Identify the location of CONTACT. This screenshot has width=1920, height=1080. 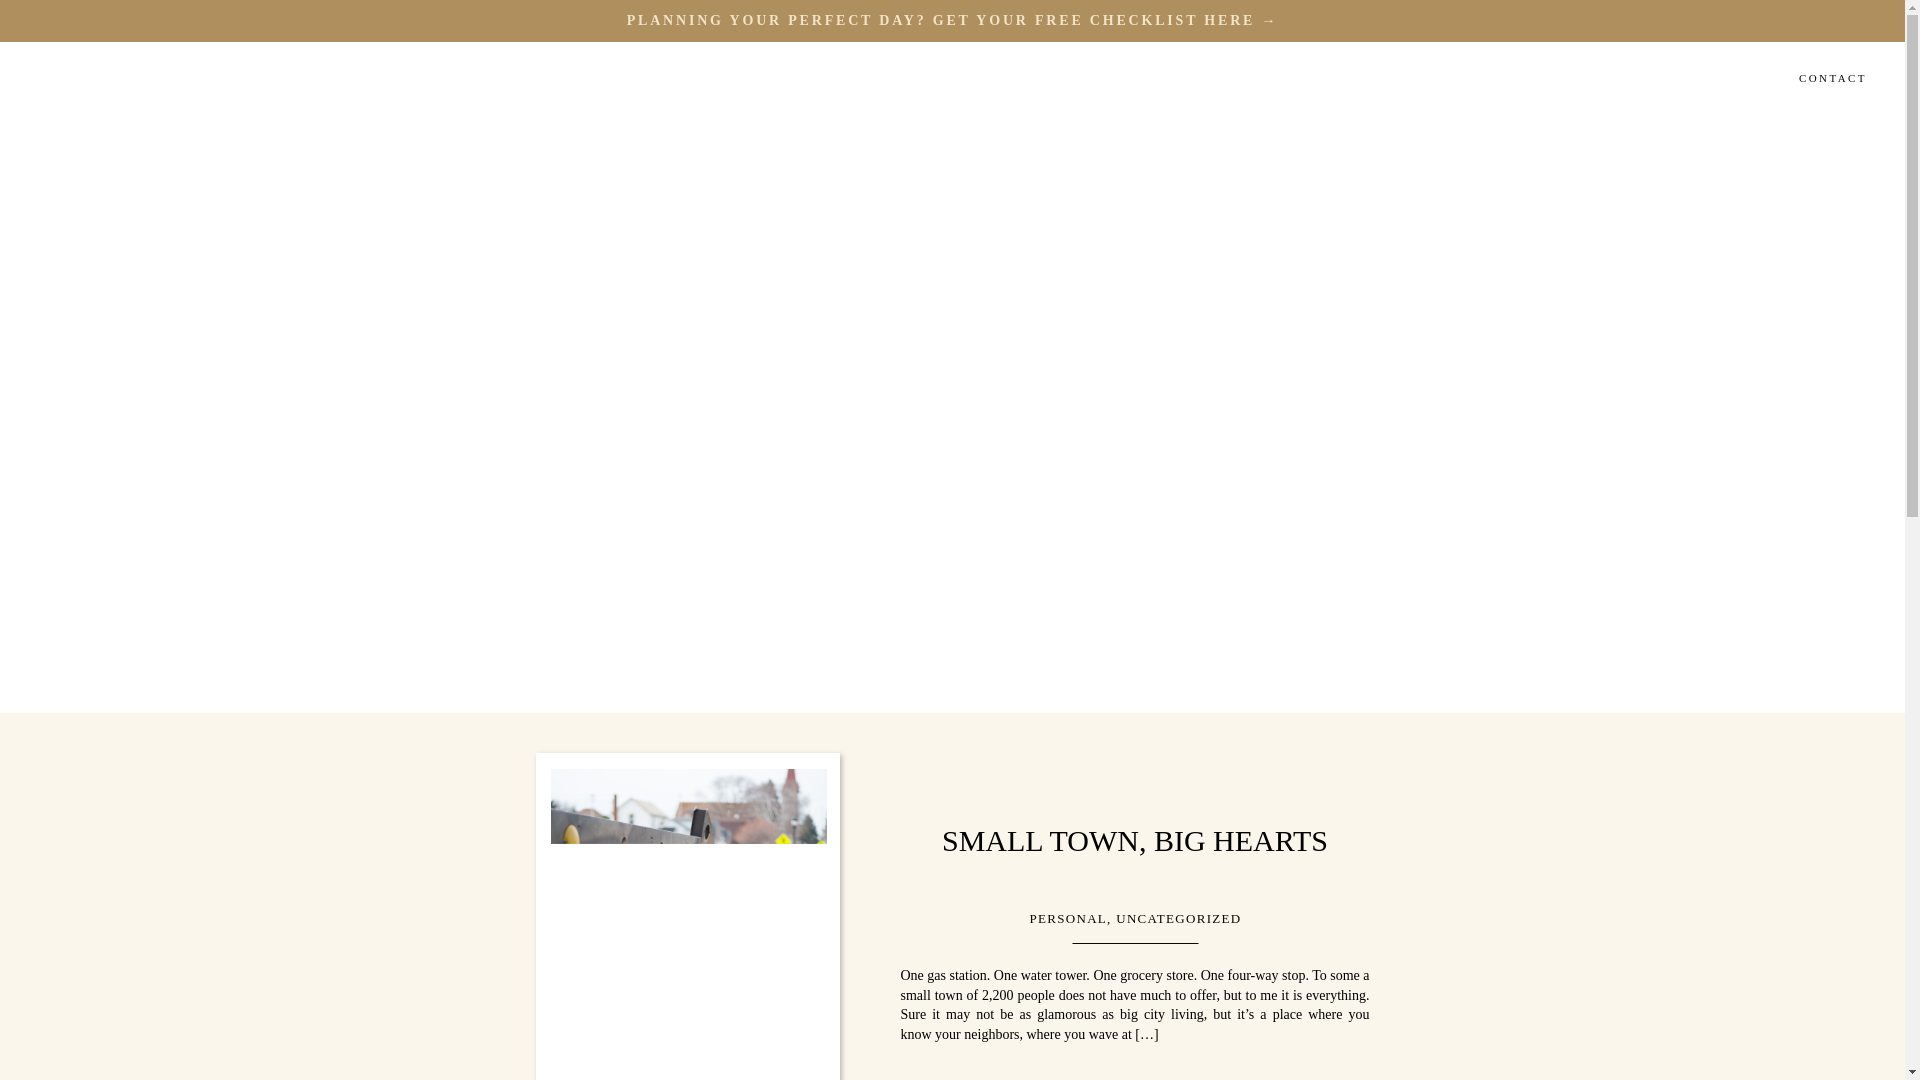
(1832, 81).